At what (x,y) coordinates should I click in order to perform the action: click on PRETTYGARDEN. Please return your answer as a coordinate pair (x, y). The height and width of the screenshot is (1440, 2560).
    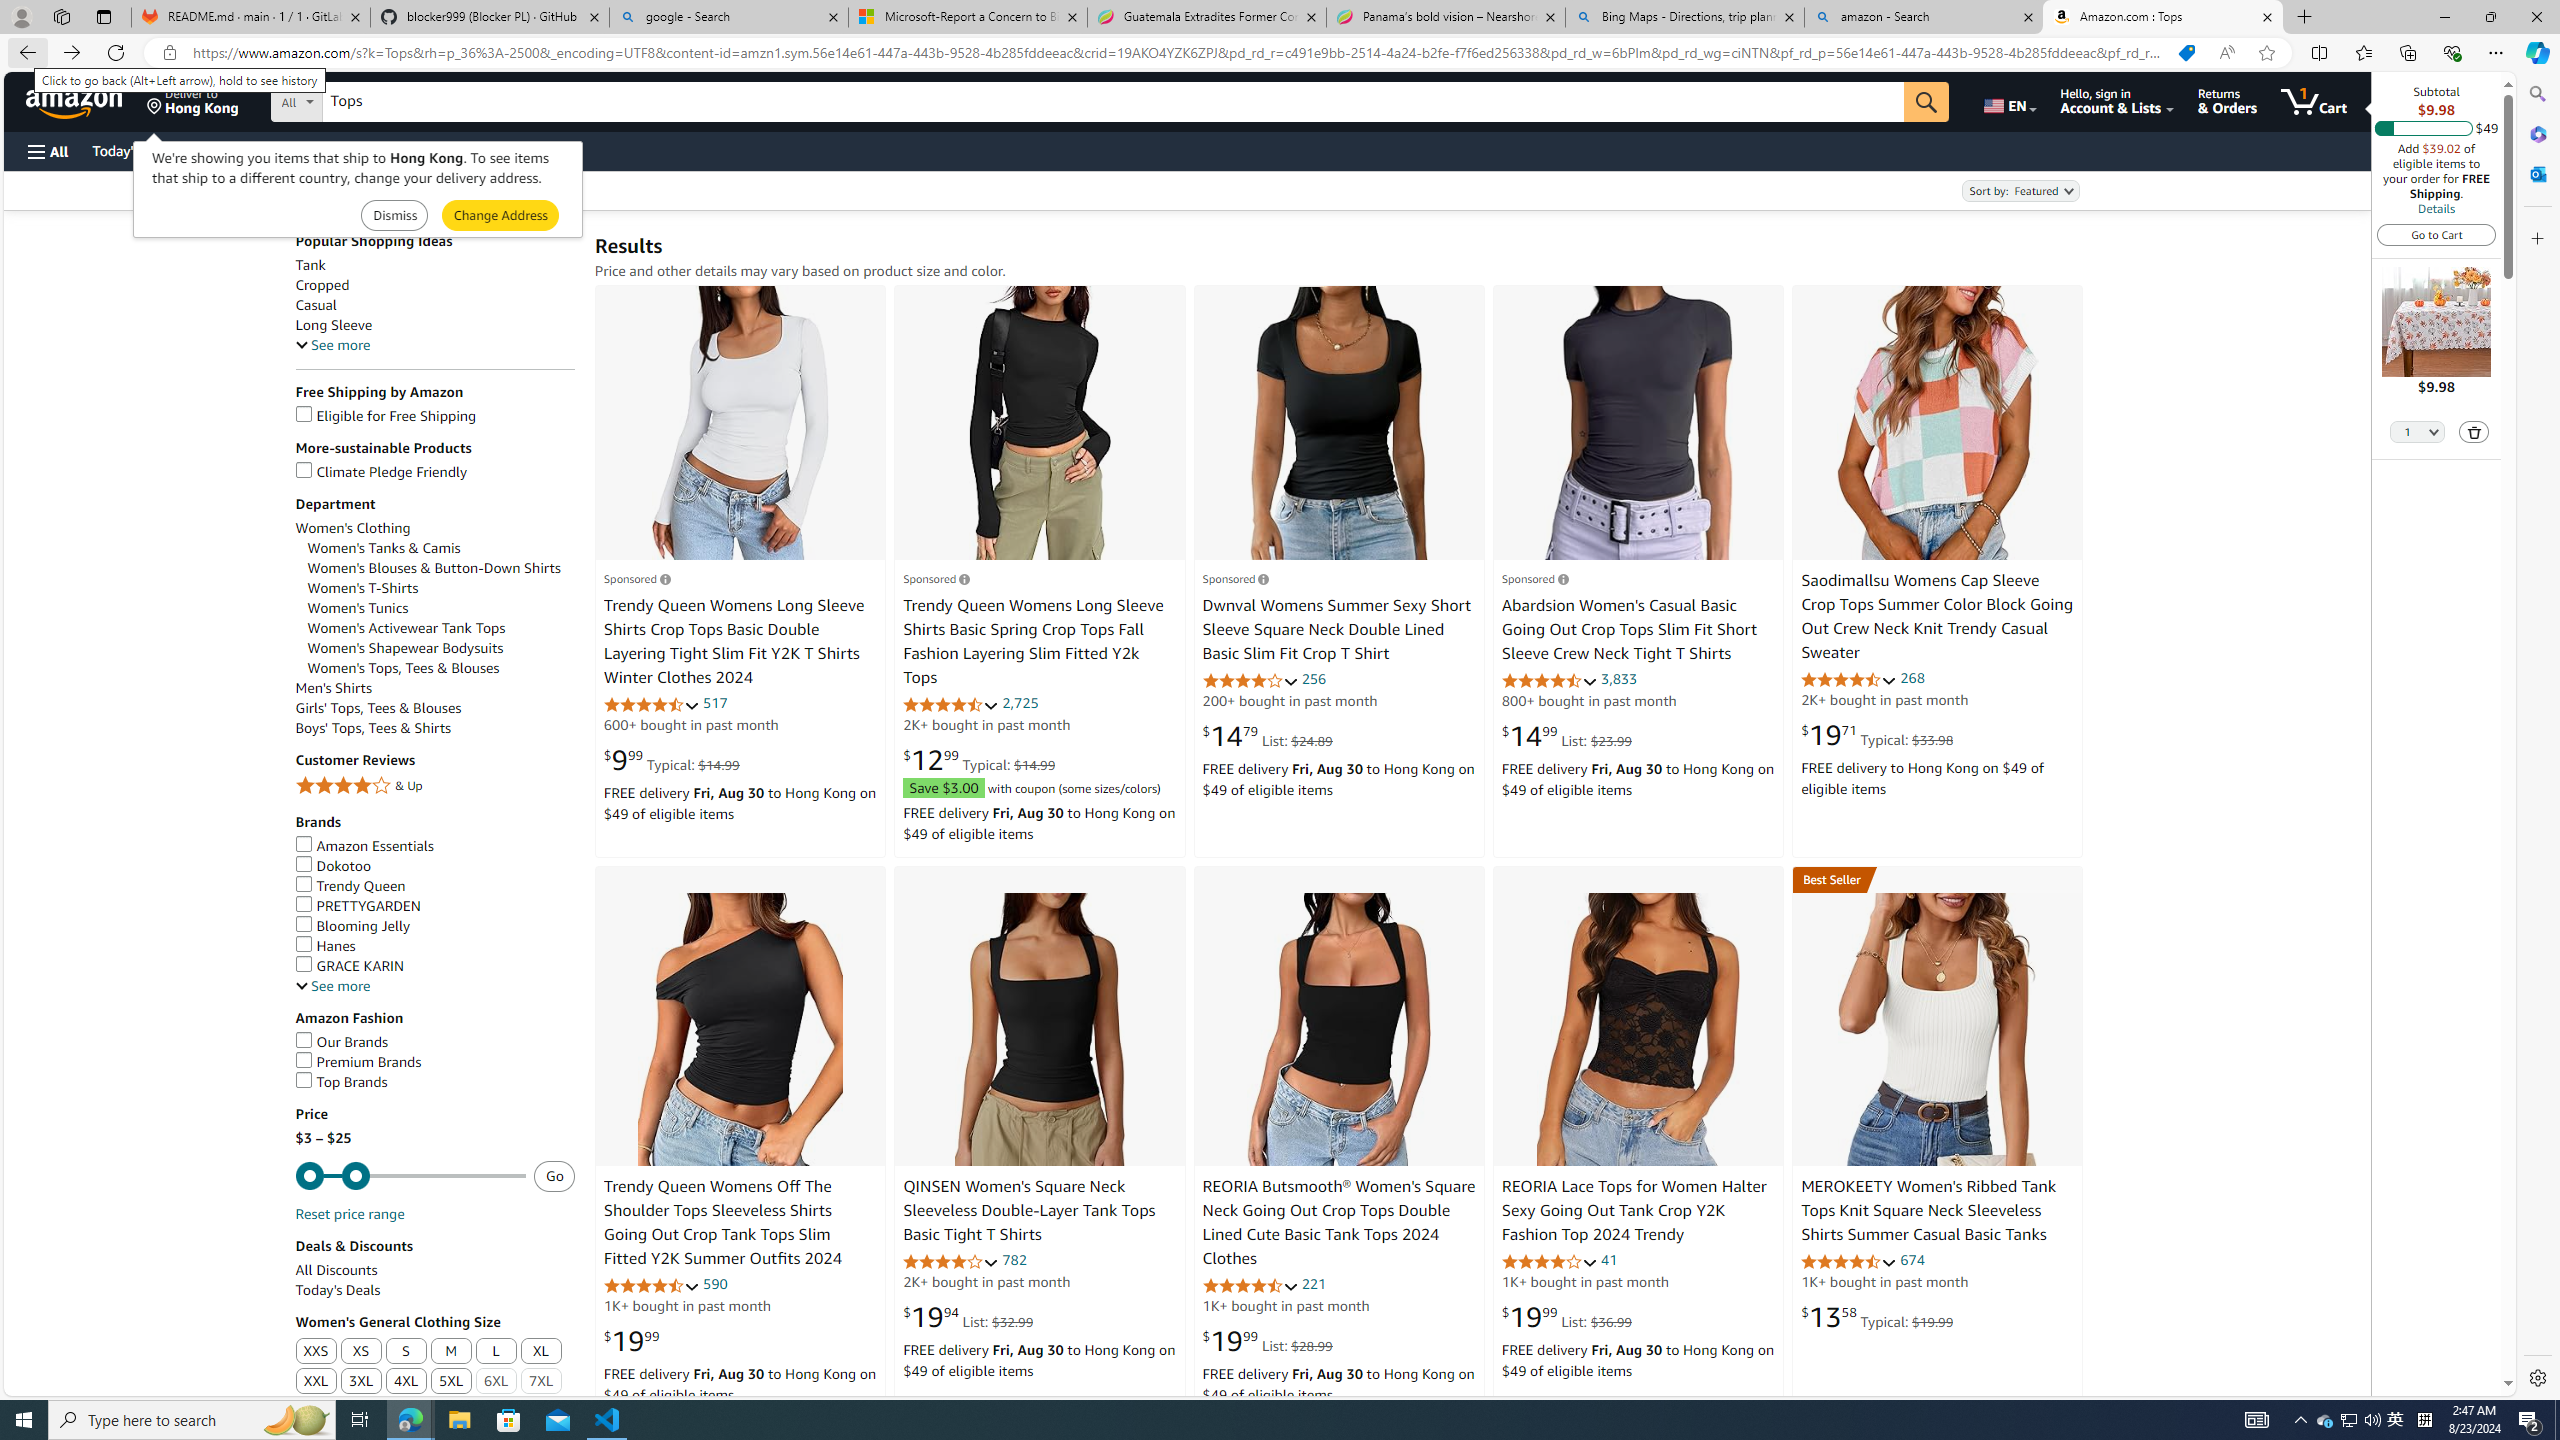
    Looking at the image, I should click on (435, 906).